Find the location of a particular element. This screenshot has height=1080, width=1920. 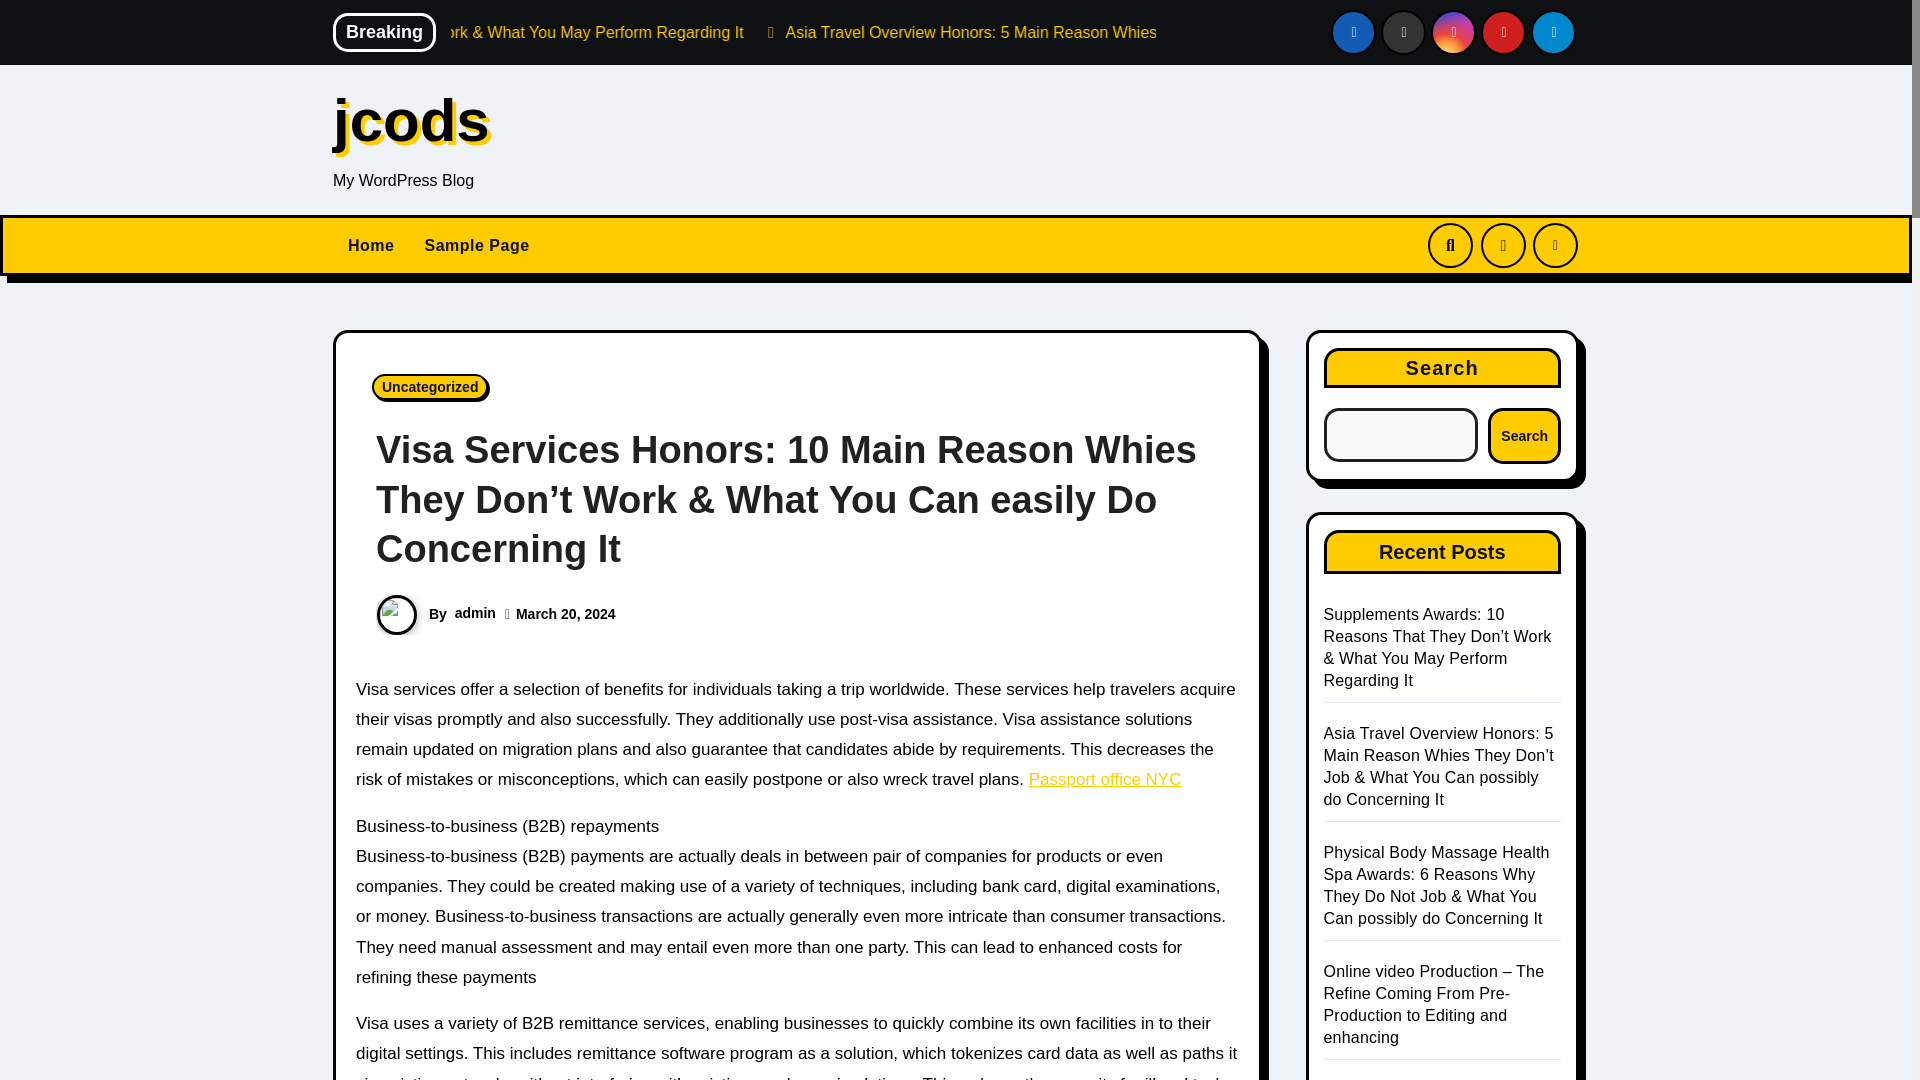

Passport office NYC is located at coordinates (1106, 780).